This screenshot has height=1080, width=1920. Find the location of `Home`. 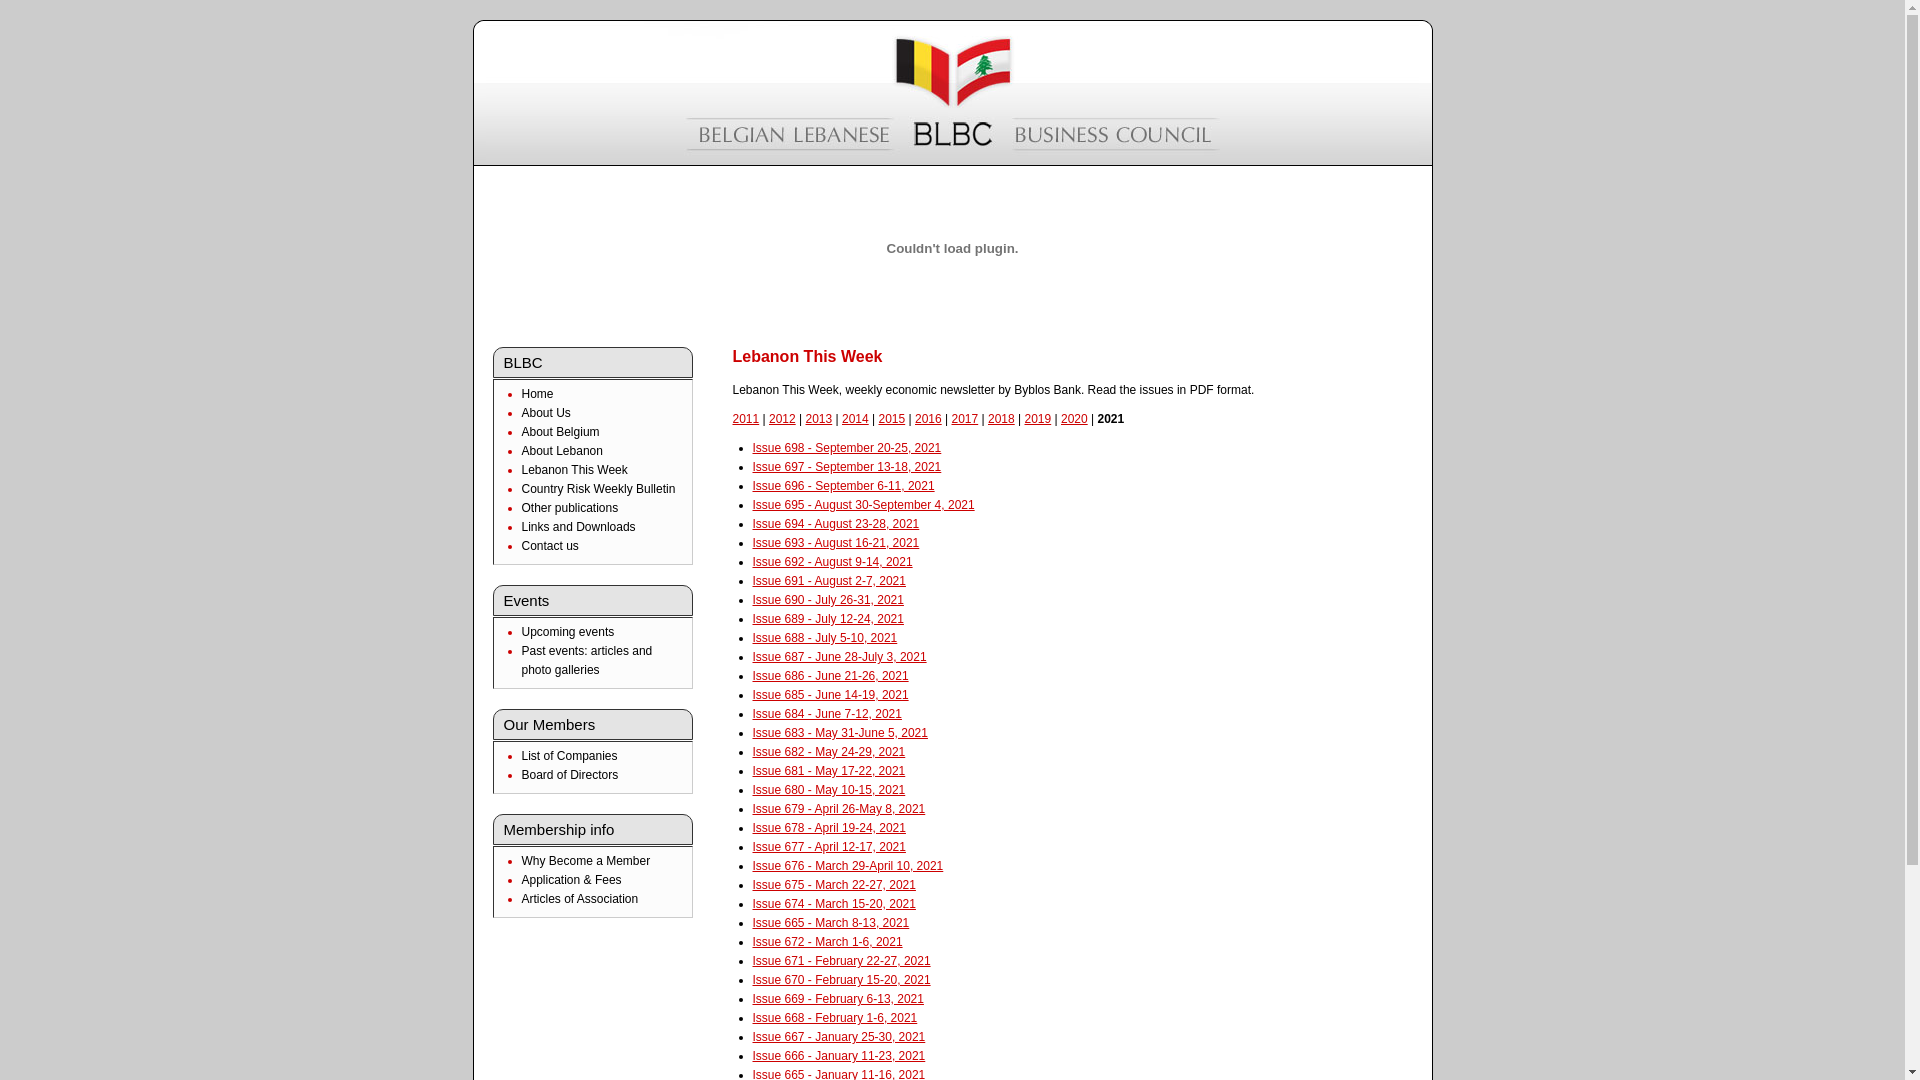

Home is located at coordinates (538, 394).